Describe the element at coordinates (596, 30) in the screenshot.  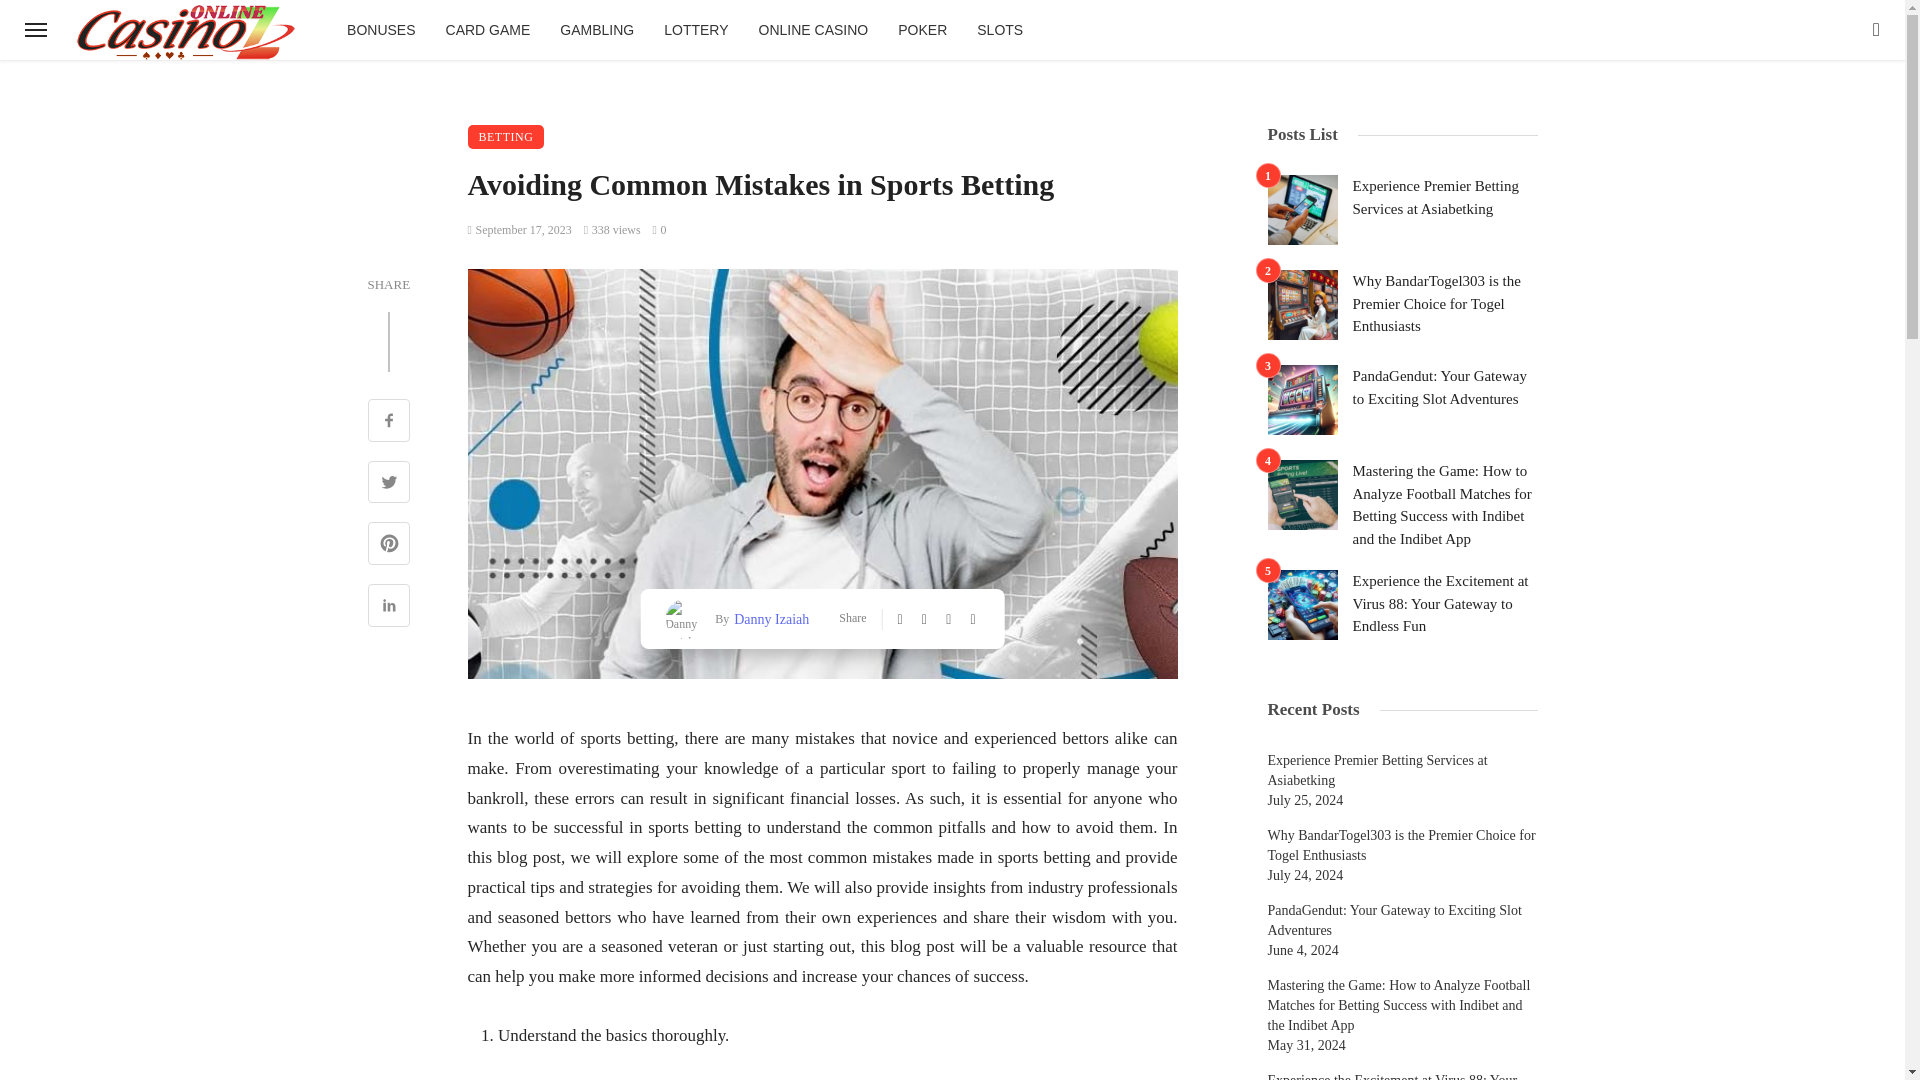
I see `GAMBLING` at that location.